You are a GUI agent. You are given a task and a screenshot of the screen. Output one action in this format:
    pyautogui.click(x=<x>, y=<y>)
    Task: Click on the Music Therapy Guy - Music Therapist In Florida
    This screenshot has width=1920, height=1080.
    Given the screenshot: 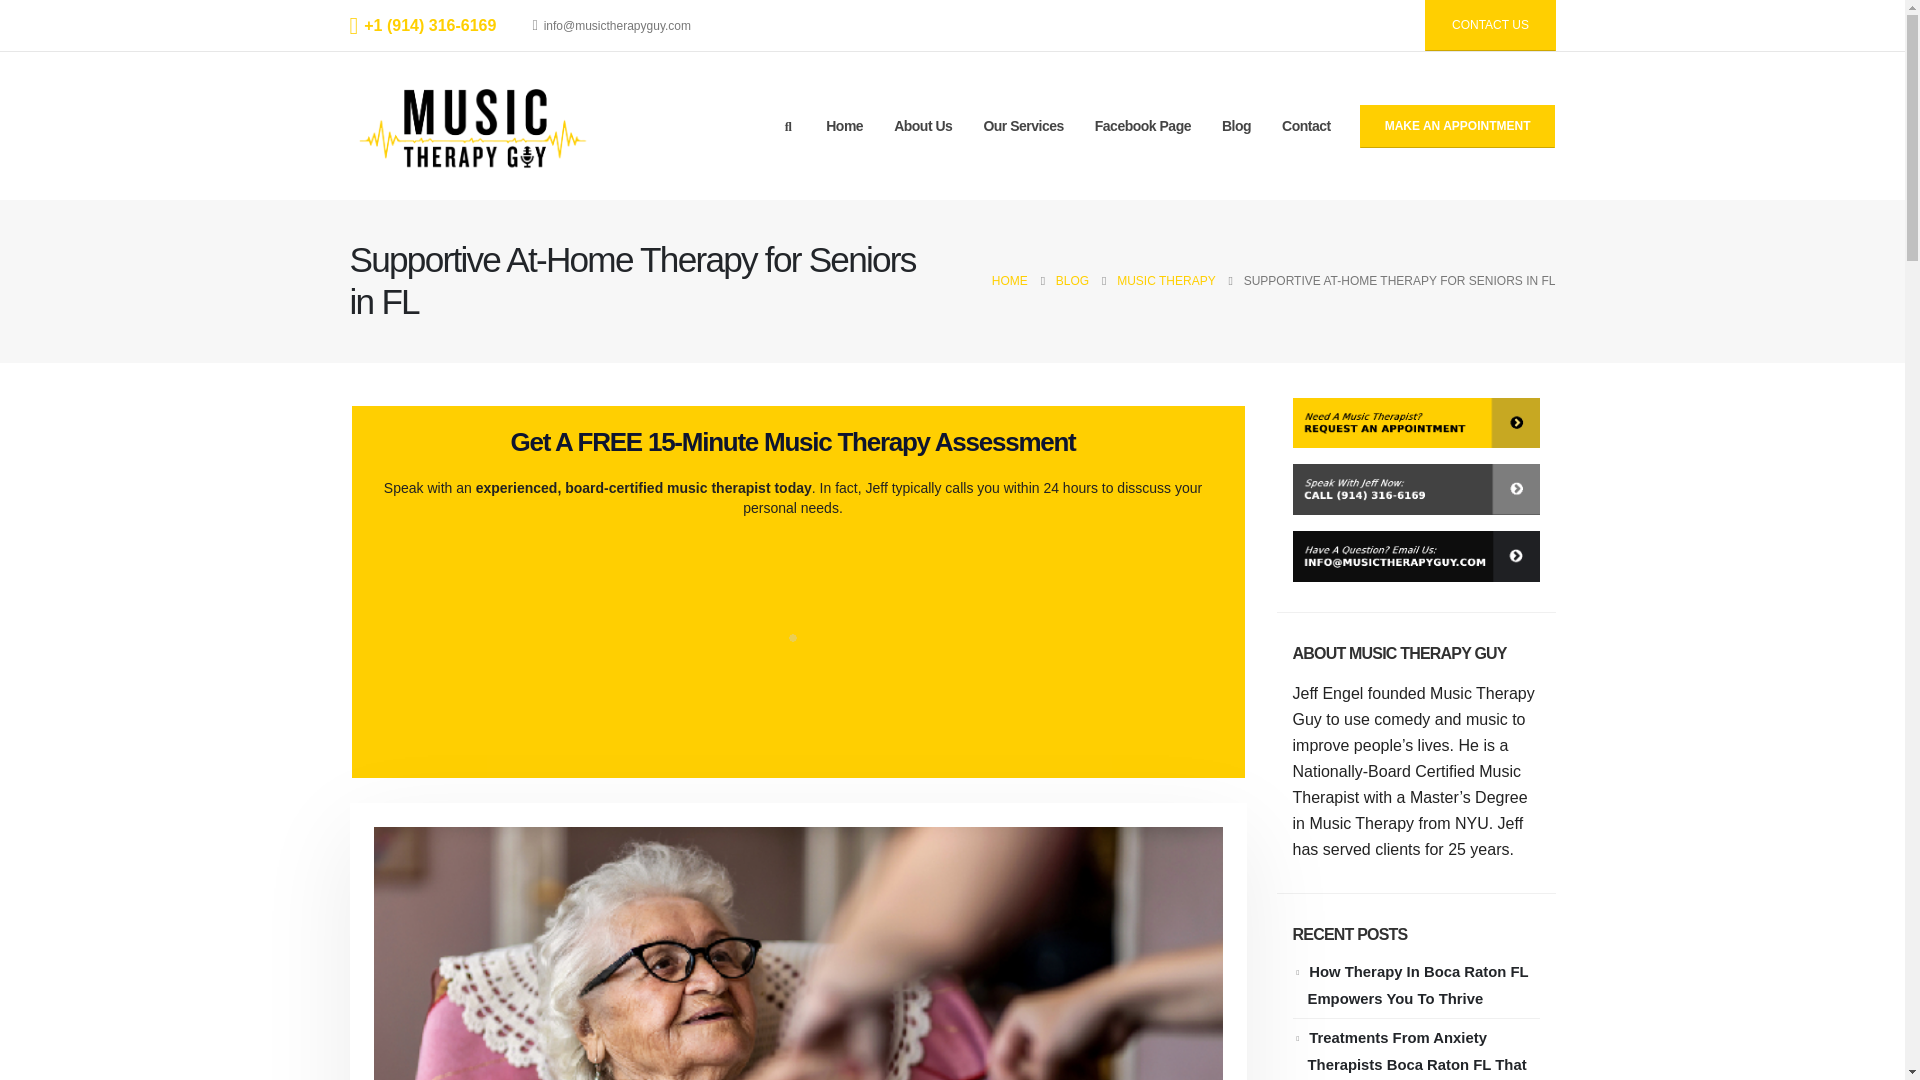 What is the action you would take?
    pyautogui.click(x=474, y=125)
    